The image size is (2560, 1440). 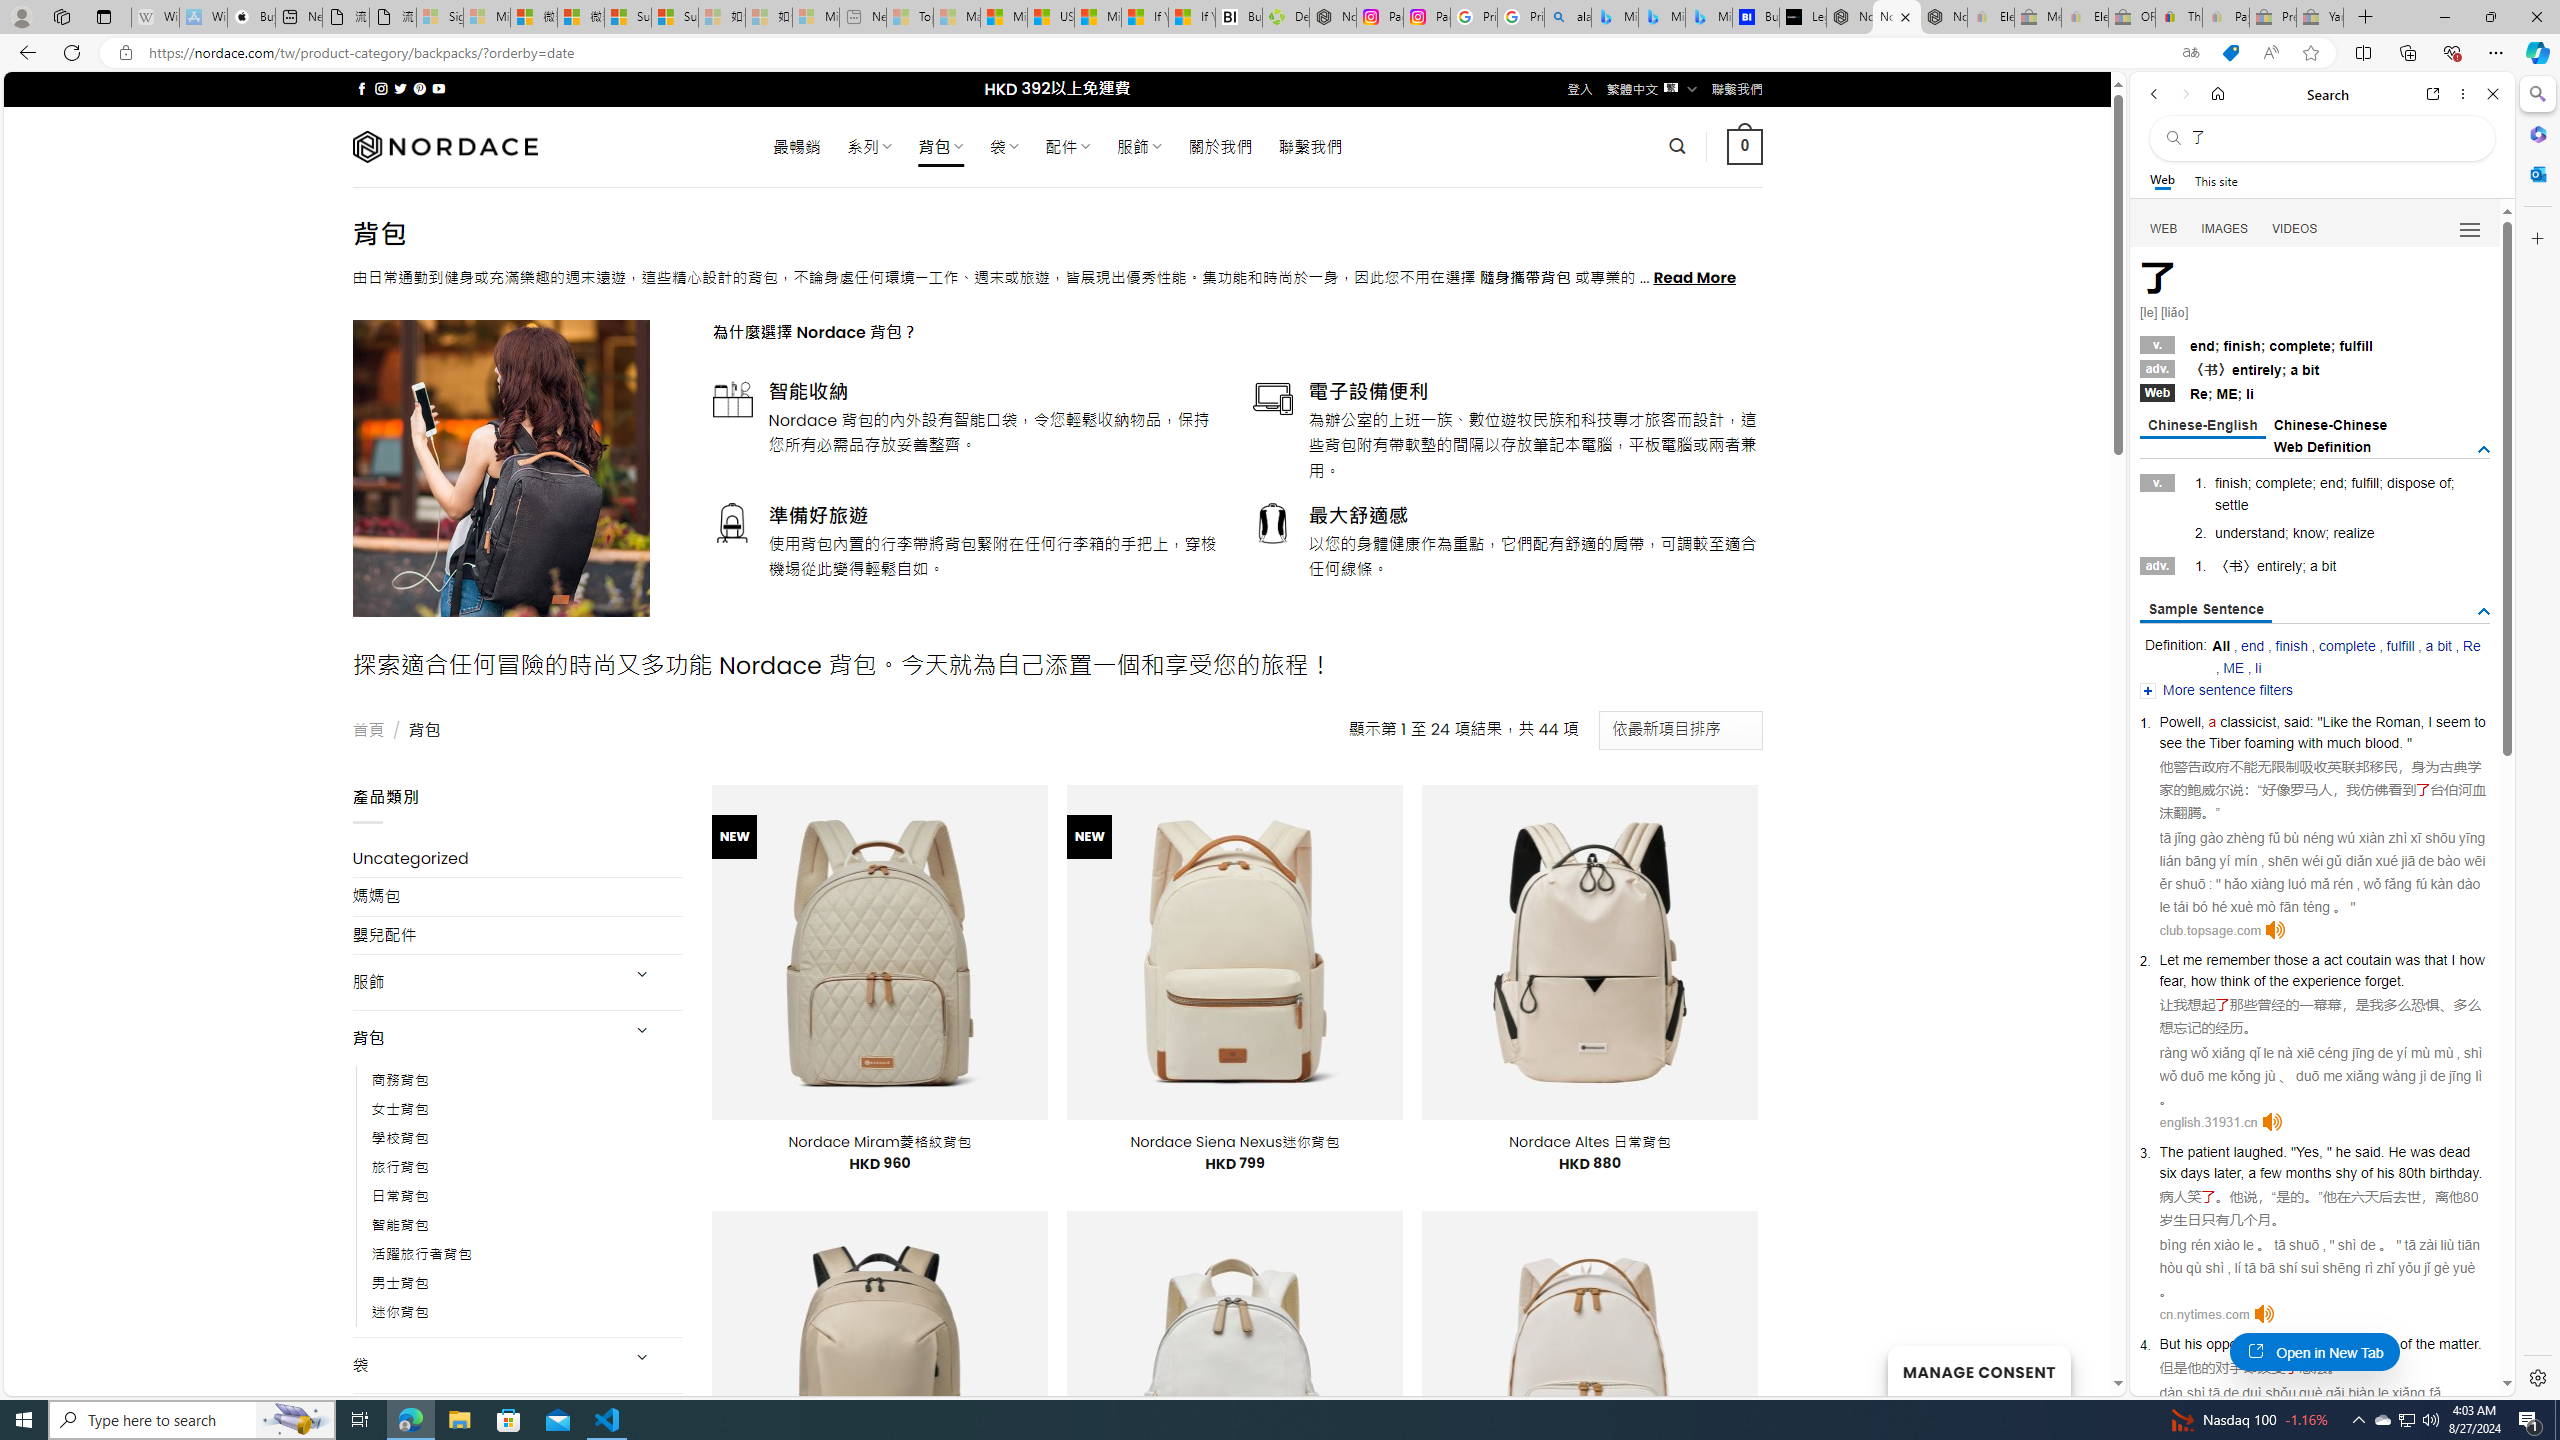 I want to click on english.31931.cn, so click(x=2208, y=1122).